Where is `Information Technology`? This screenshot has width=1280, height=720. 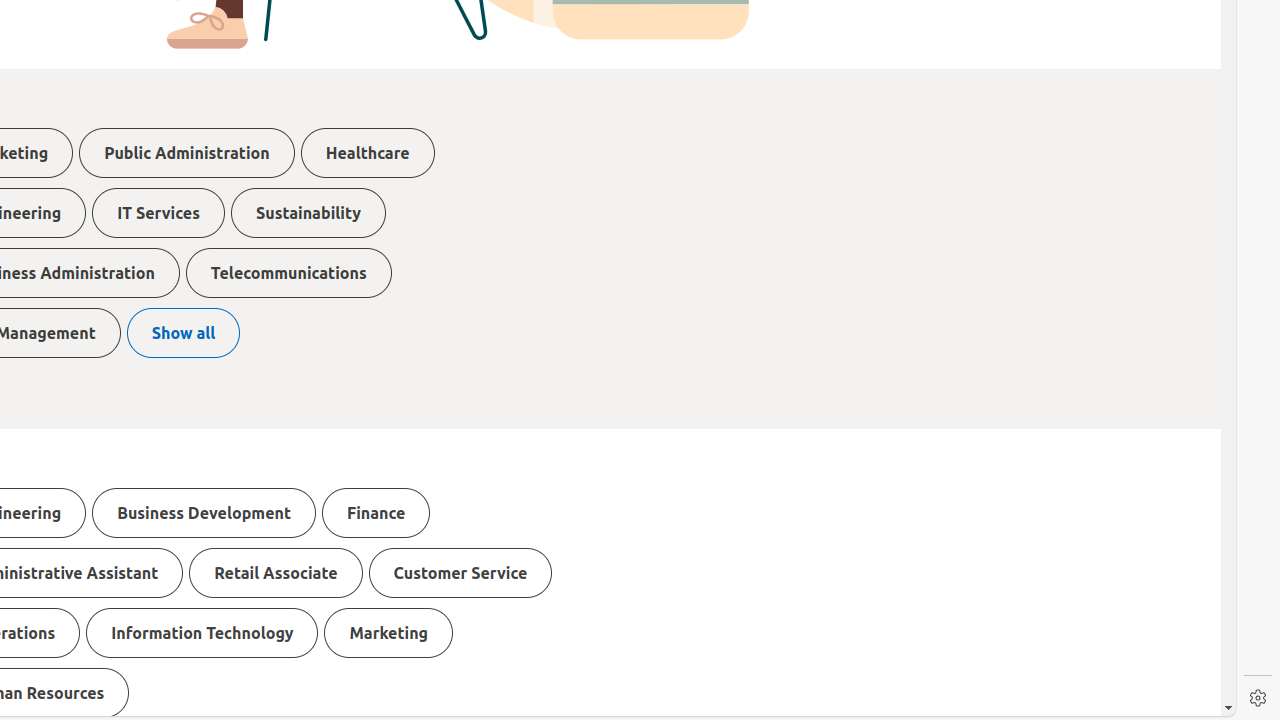
Information Technology is located at coordinates (202, 633).